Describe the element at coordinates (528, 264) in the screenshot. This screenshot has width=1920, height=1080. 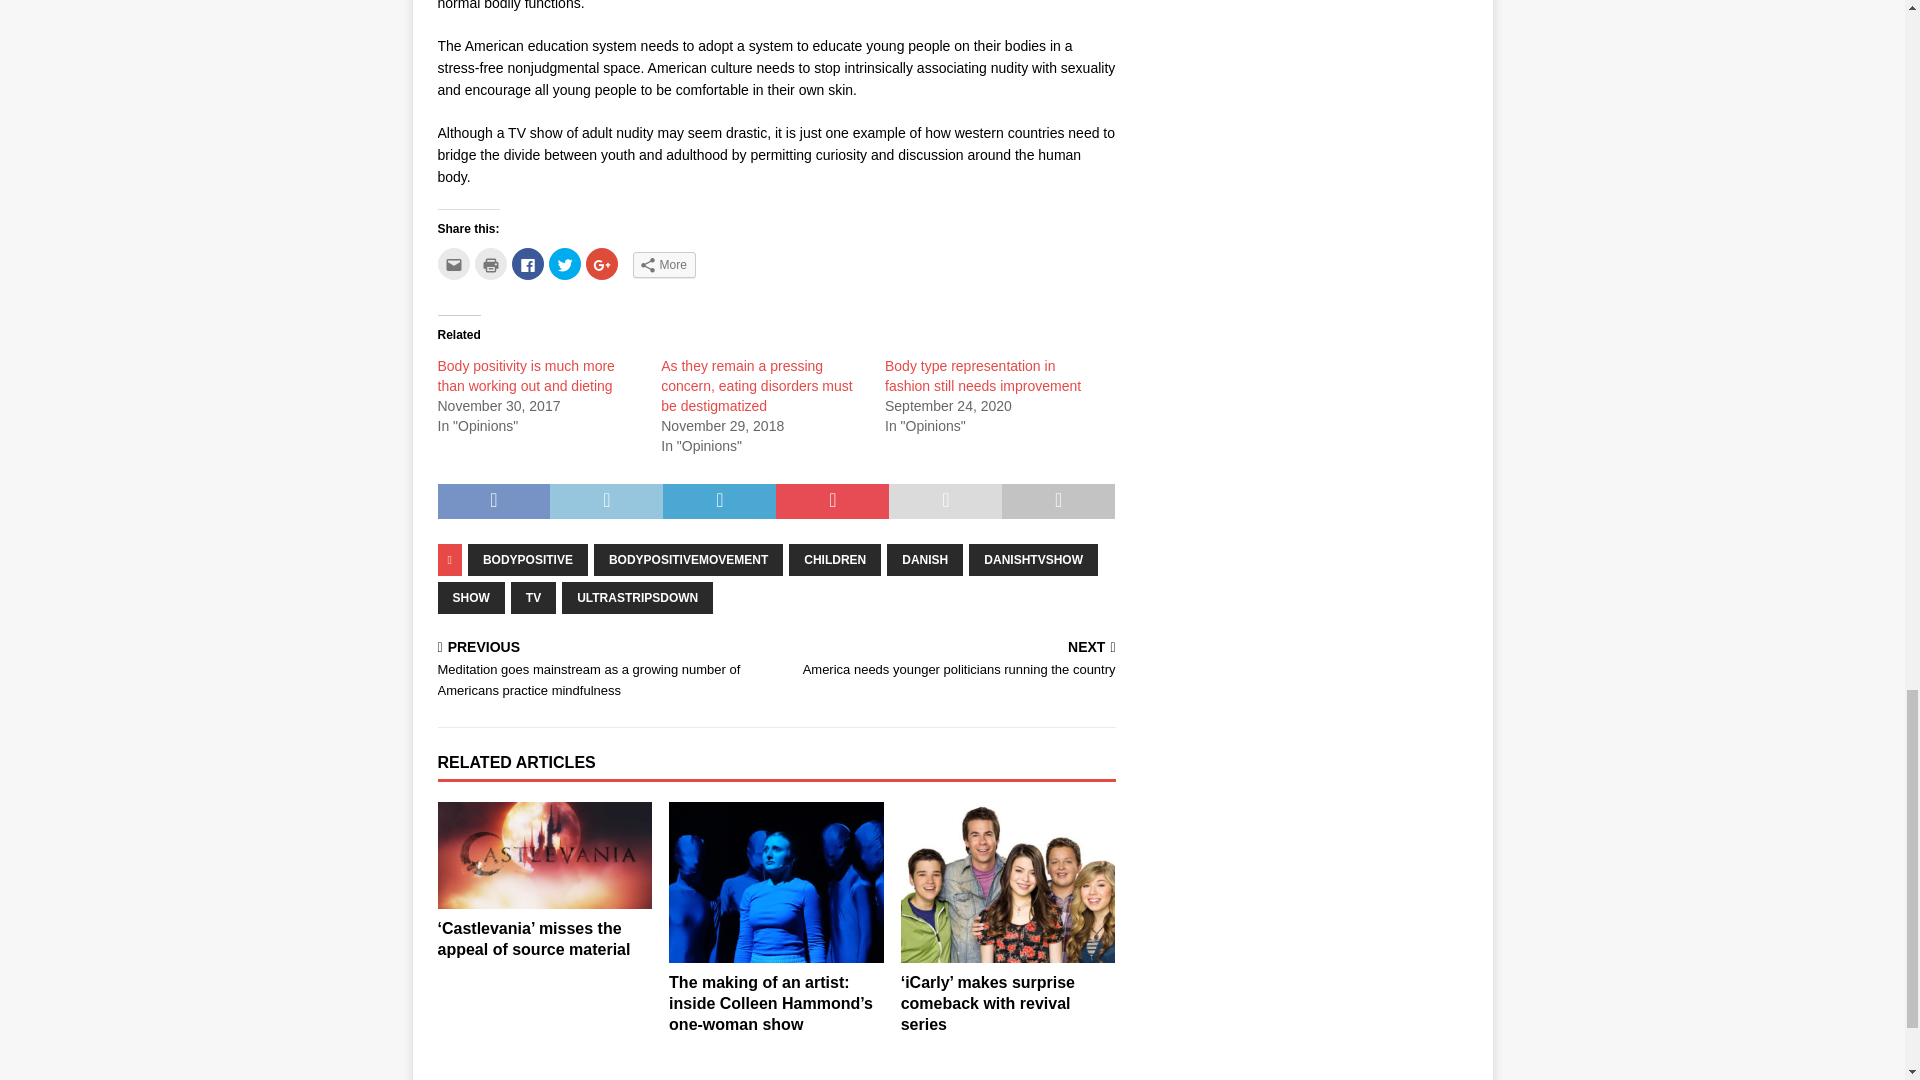
I see `Click to share on Facebook` at that location.